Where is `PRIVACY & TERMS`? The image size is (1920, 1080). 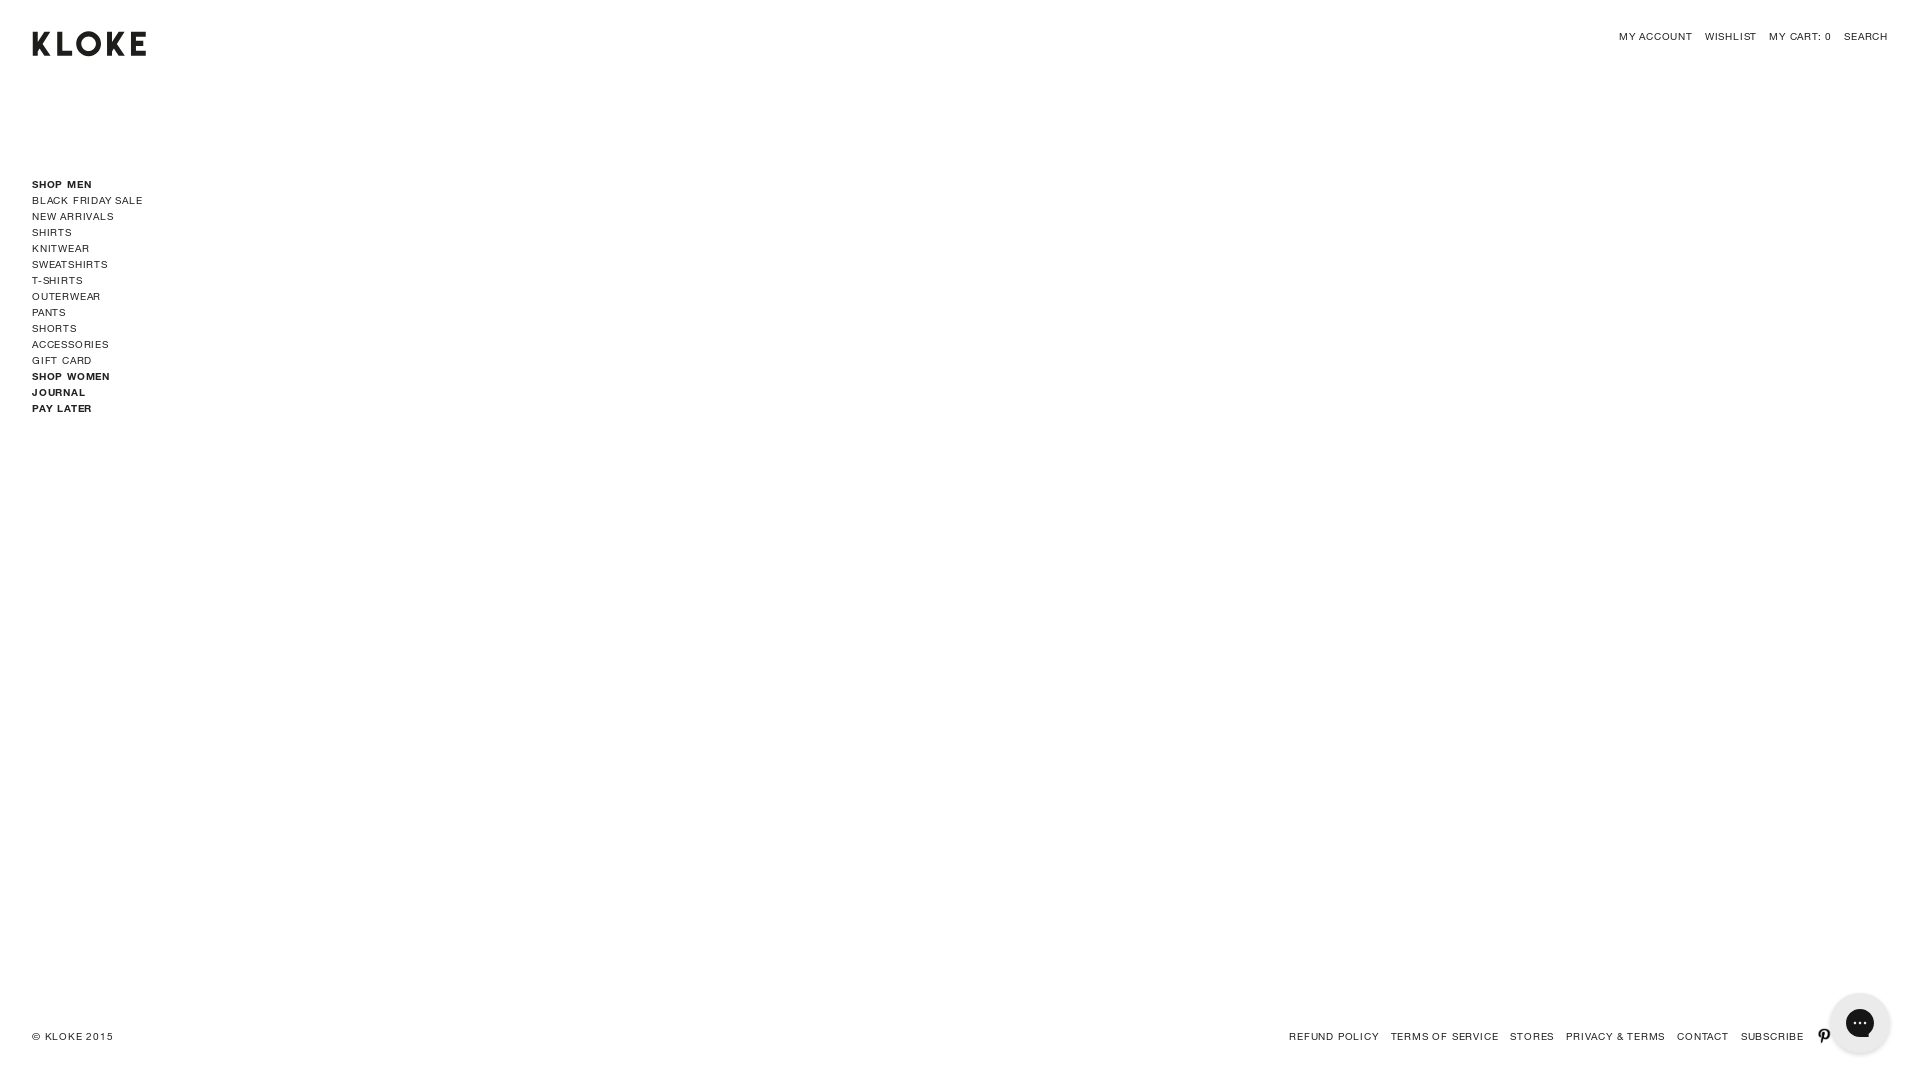
PRIVACY & TERMS is located at coordinates (1616, 1036).